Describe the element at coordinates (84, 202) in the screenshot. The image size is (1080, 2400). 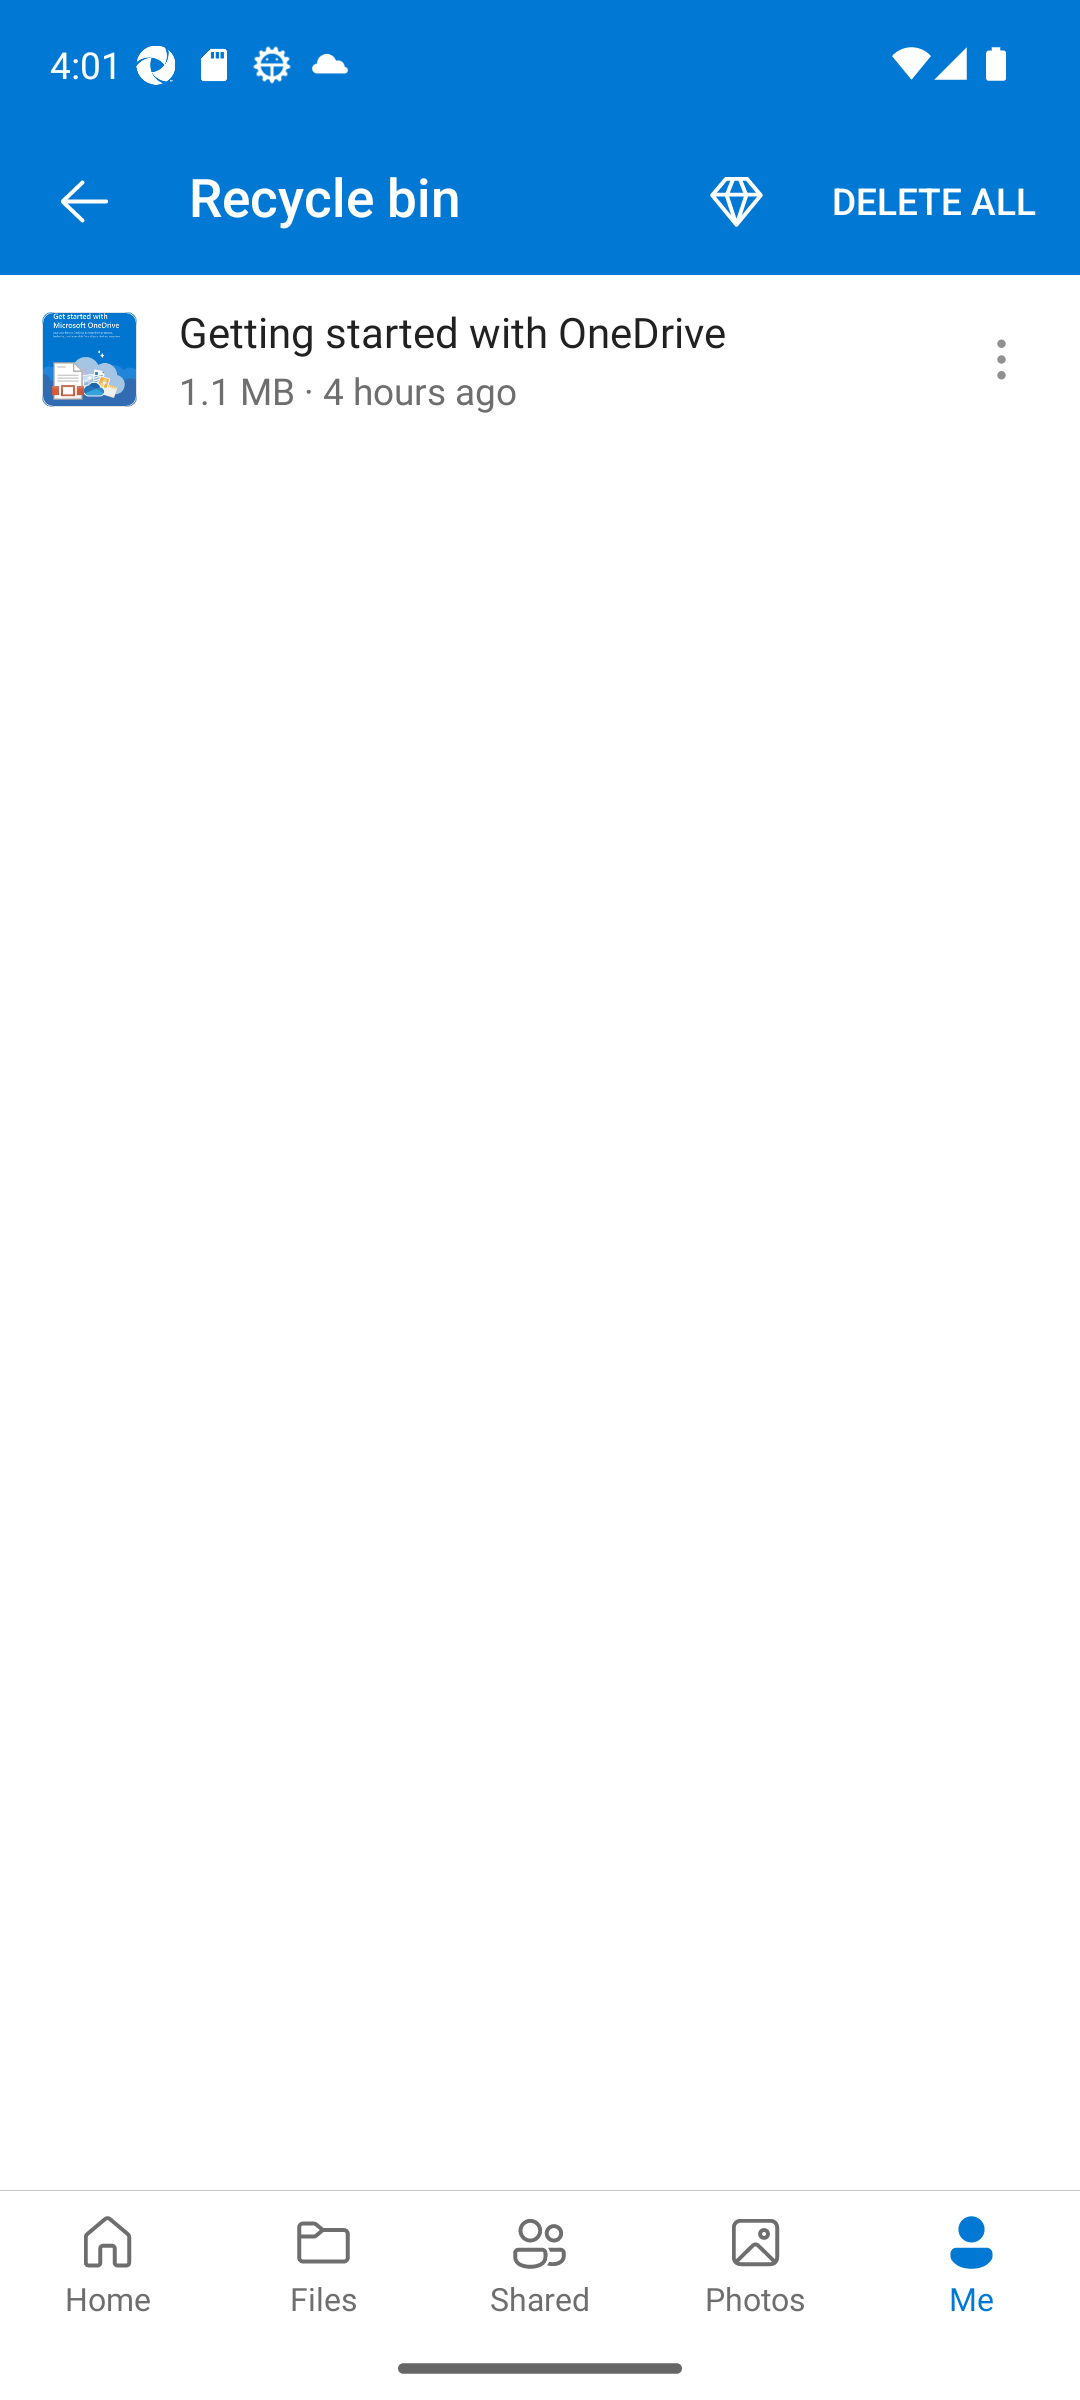
I see `Navigate Up` at that location.